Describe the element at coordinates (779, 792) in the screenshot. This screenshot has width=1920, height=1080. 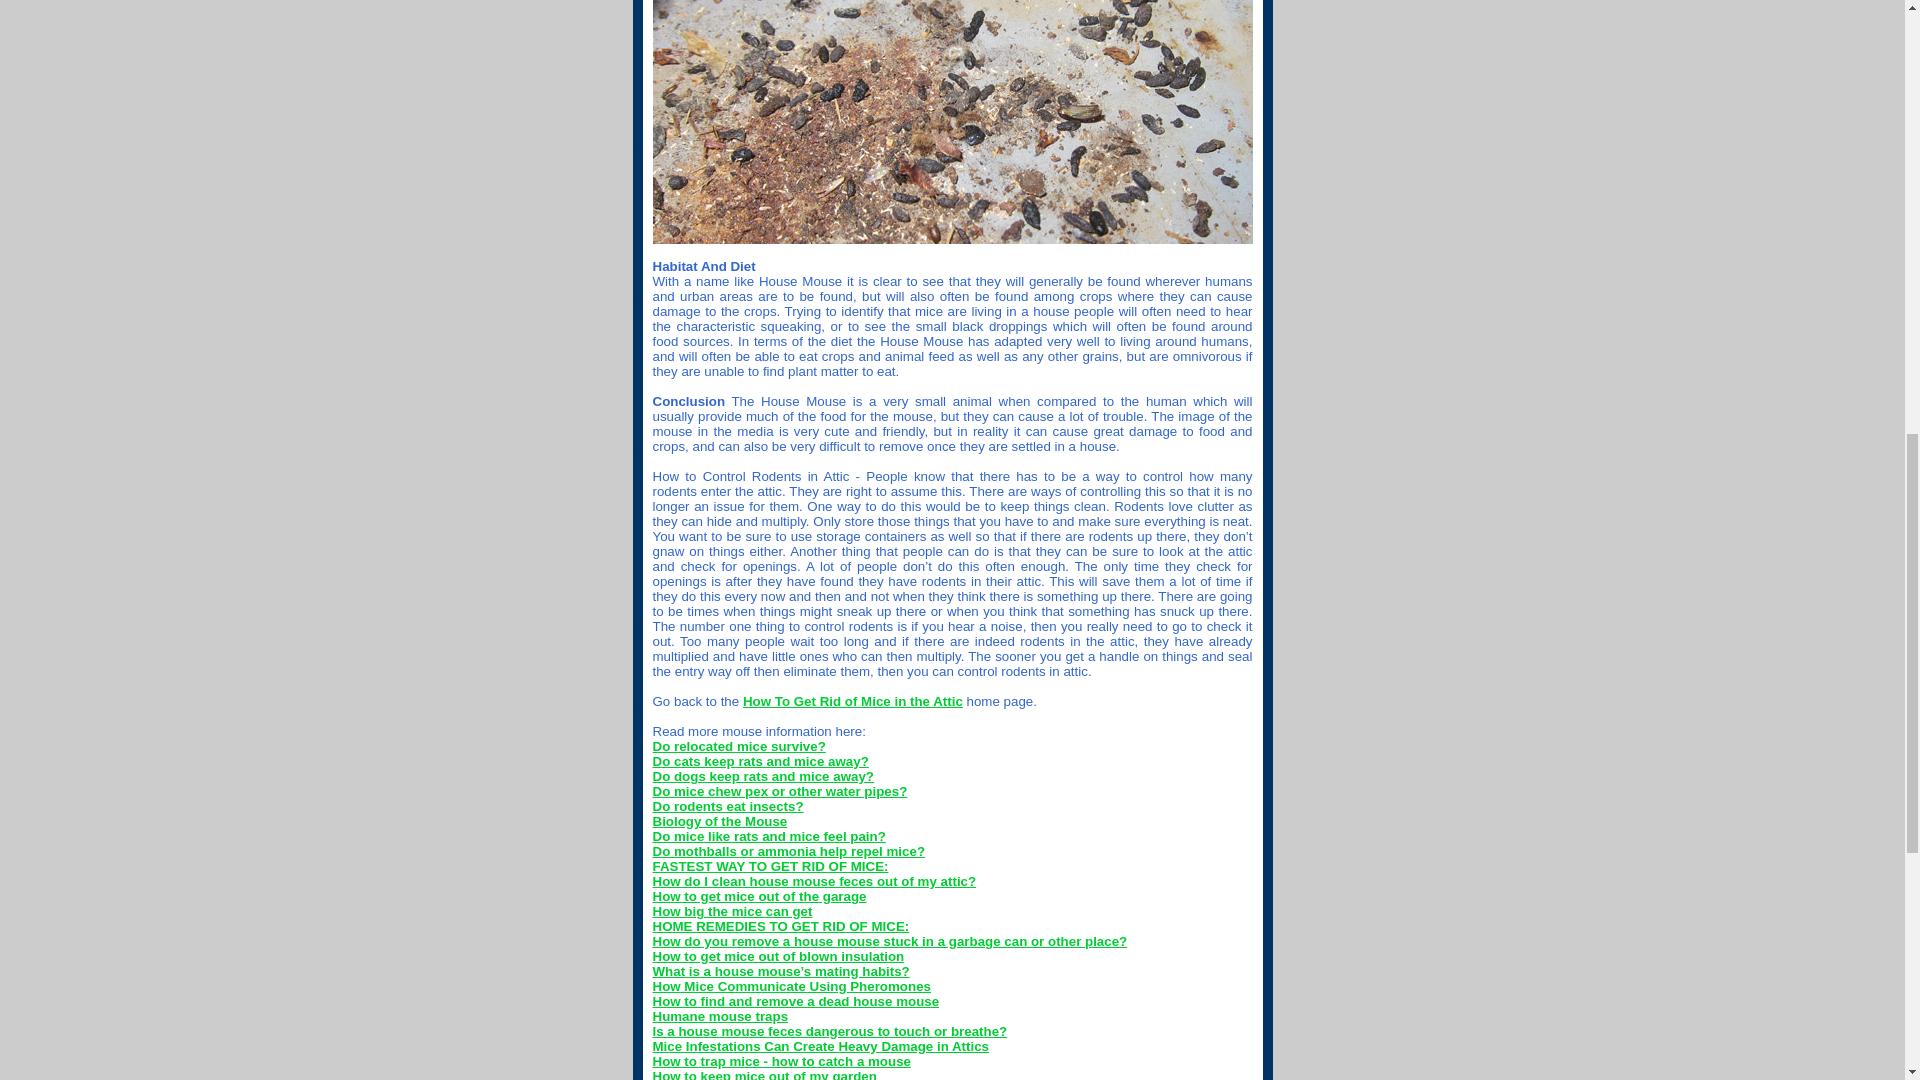
I see `Do mice chew pex or other water pipes?` at that location.